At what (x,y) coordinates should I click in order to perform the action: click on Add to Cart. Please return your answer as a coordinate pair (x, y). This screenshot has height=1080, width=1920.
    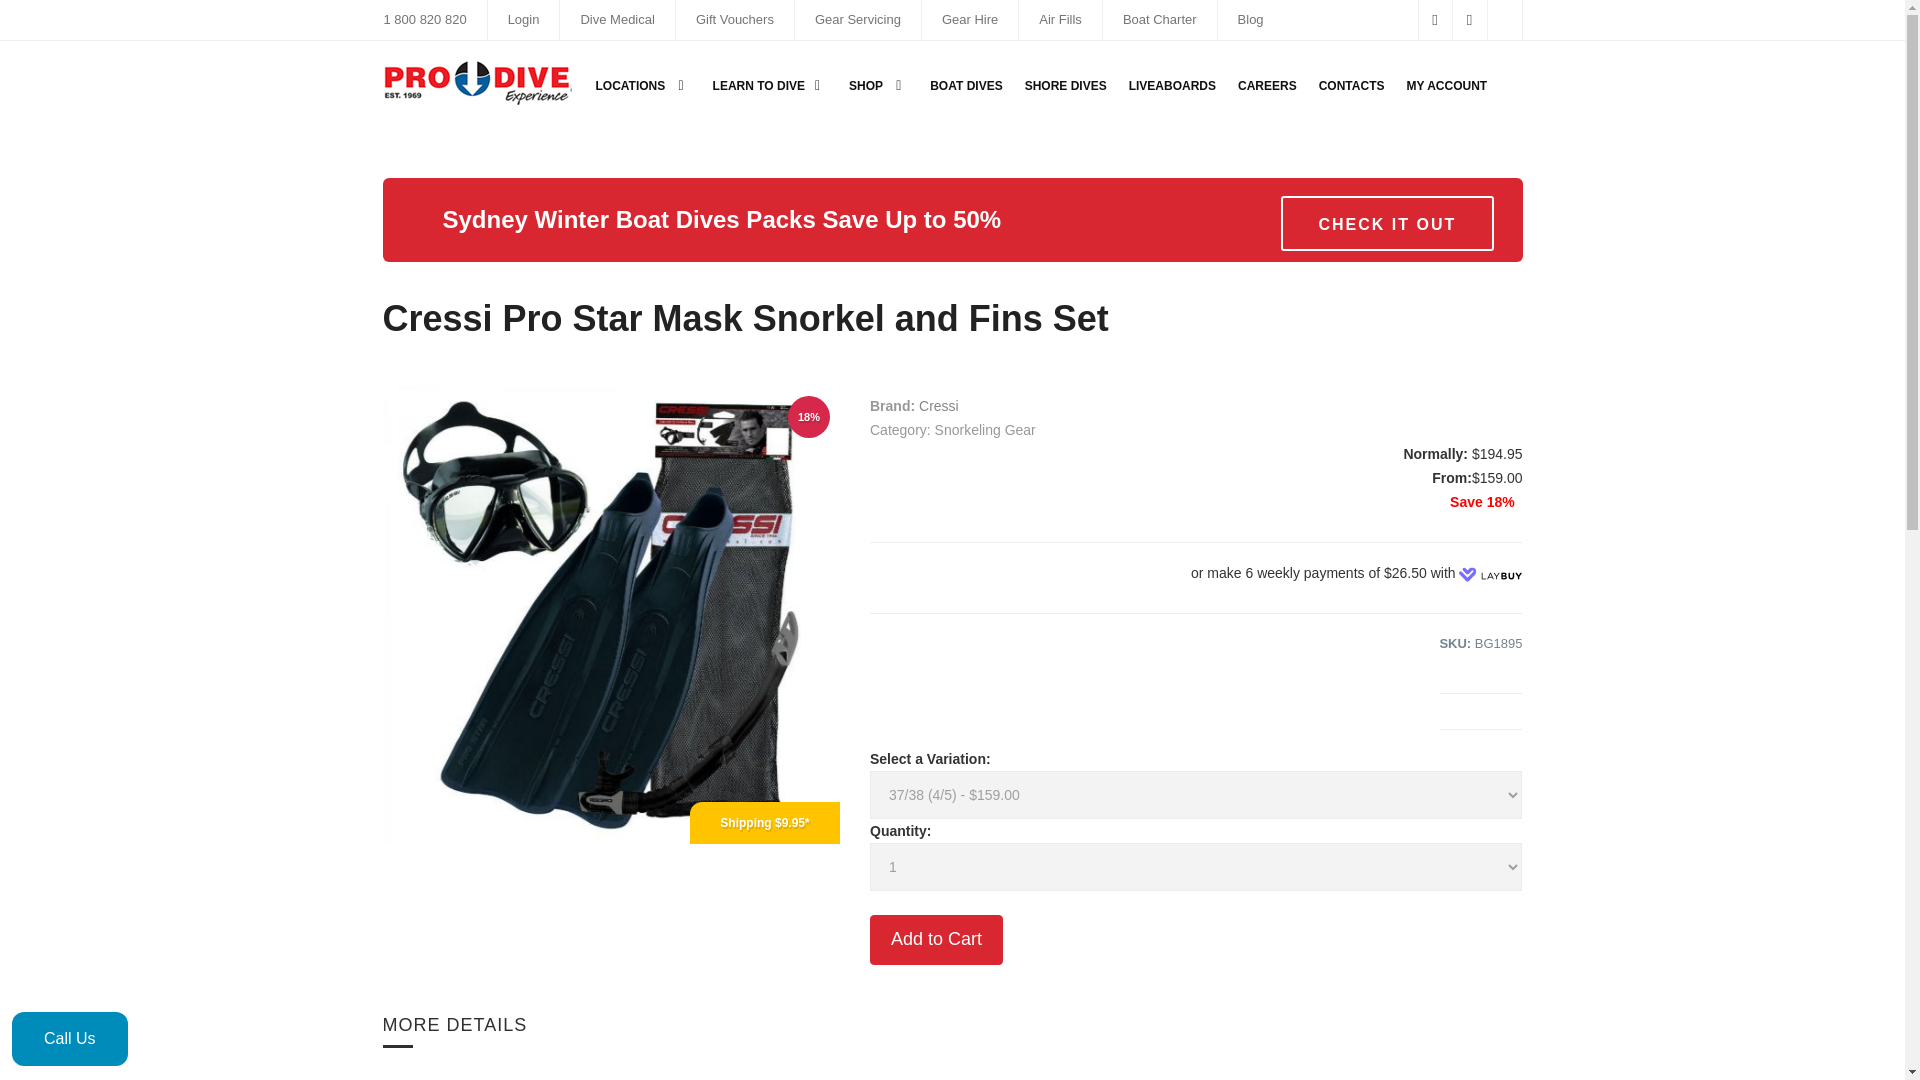
    Looking at the image, I should click on (936, 940).